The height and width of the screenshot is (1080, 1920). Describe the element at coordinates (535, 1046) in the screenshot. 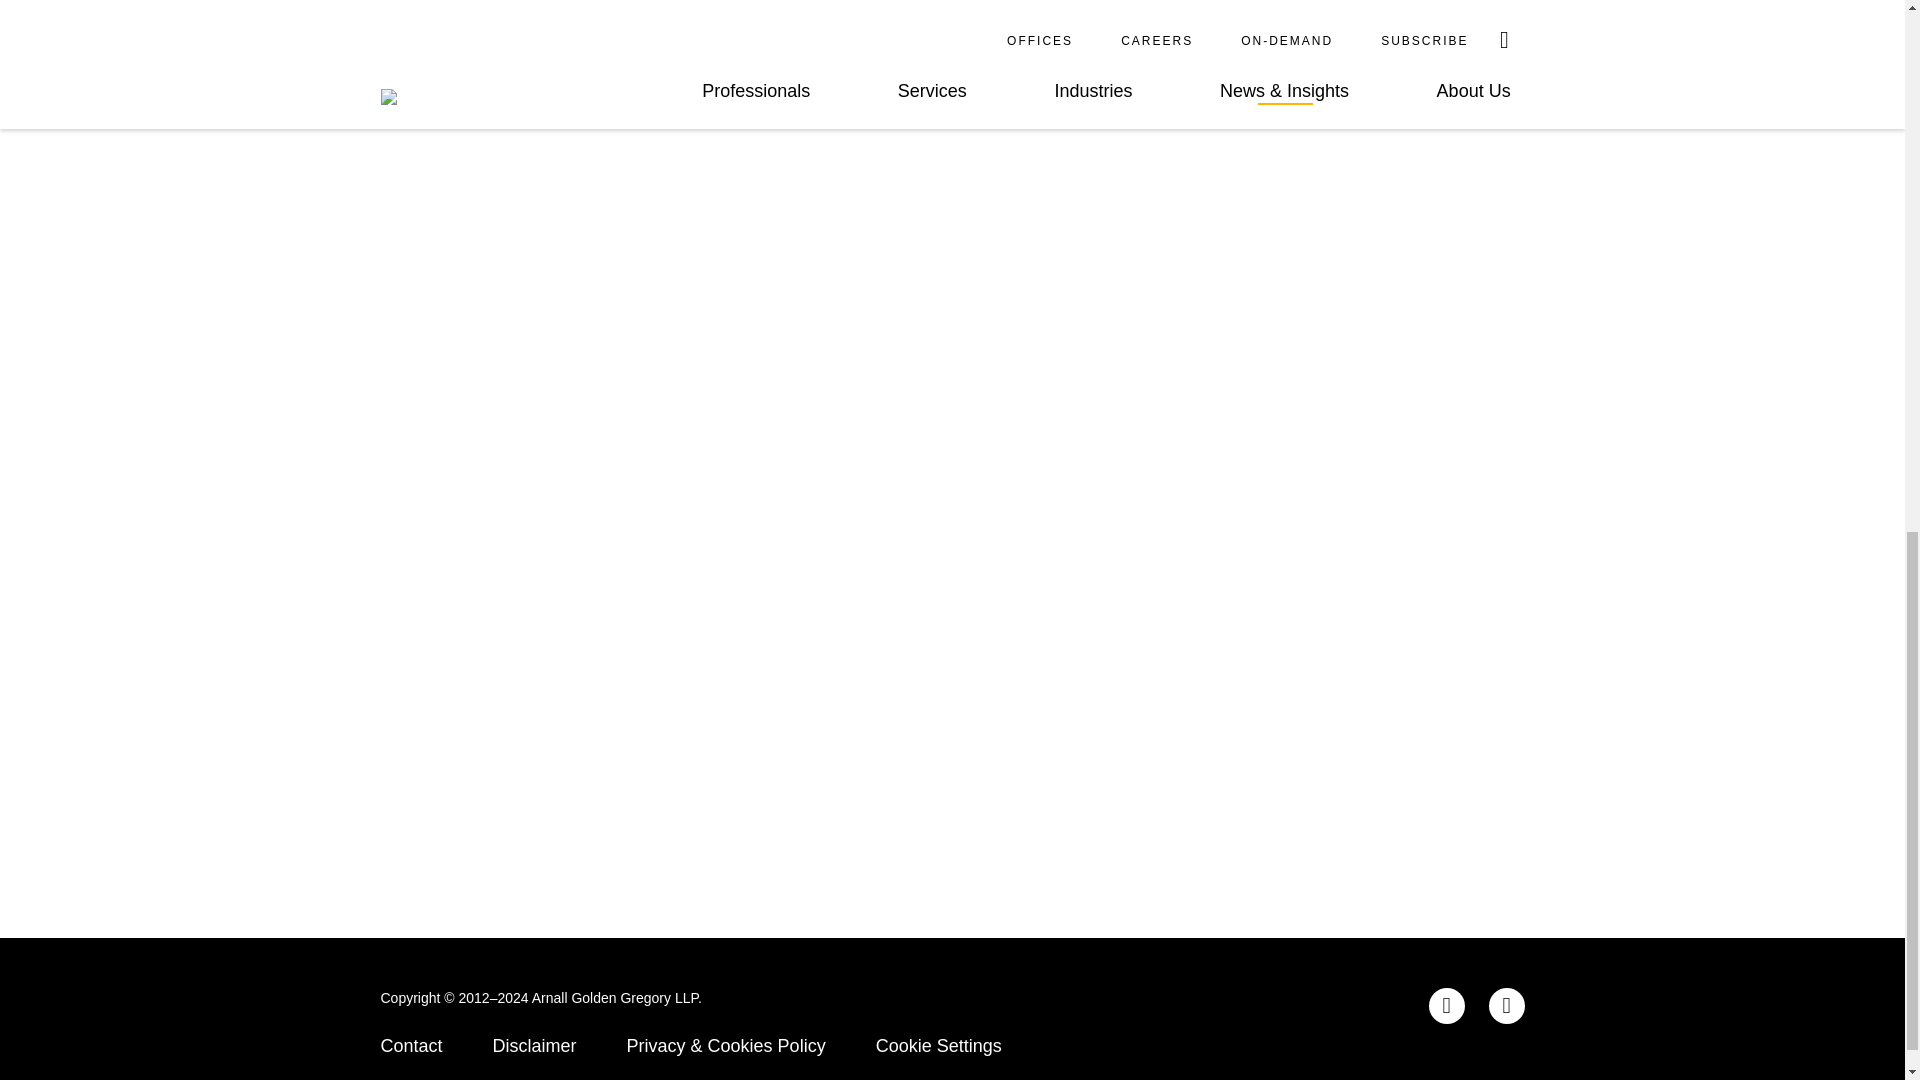

I see `Disclaimer` at that location.